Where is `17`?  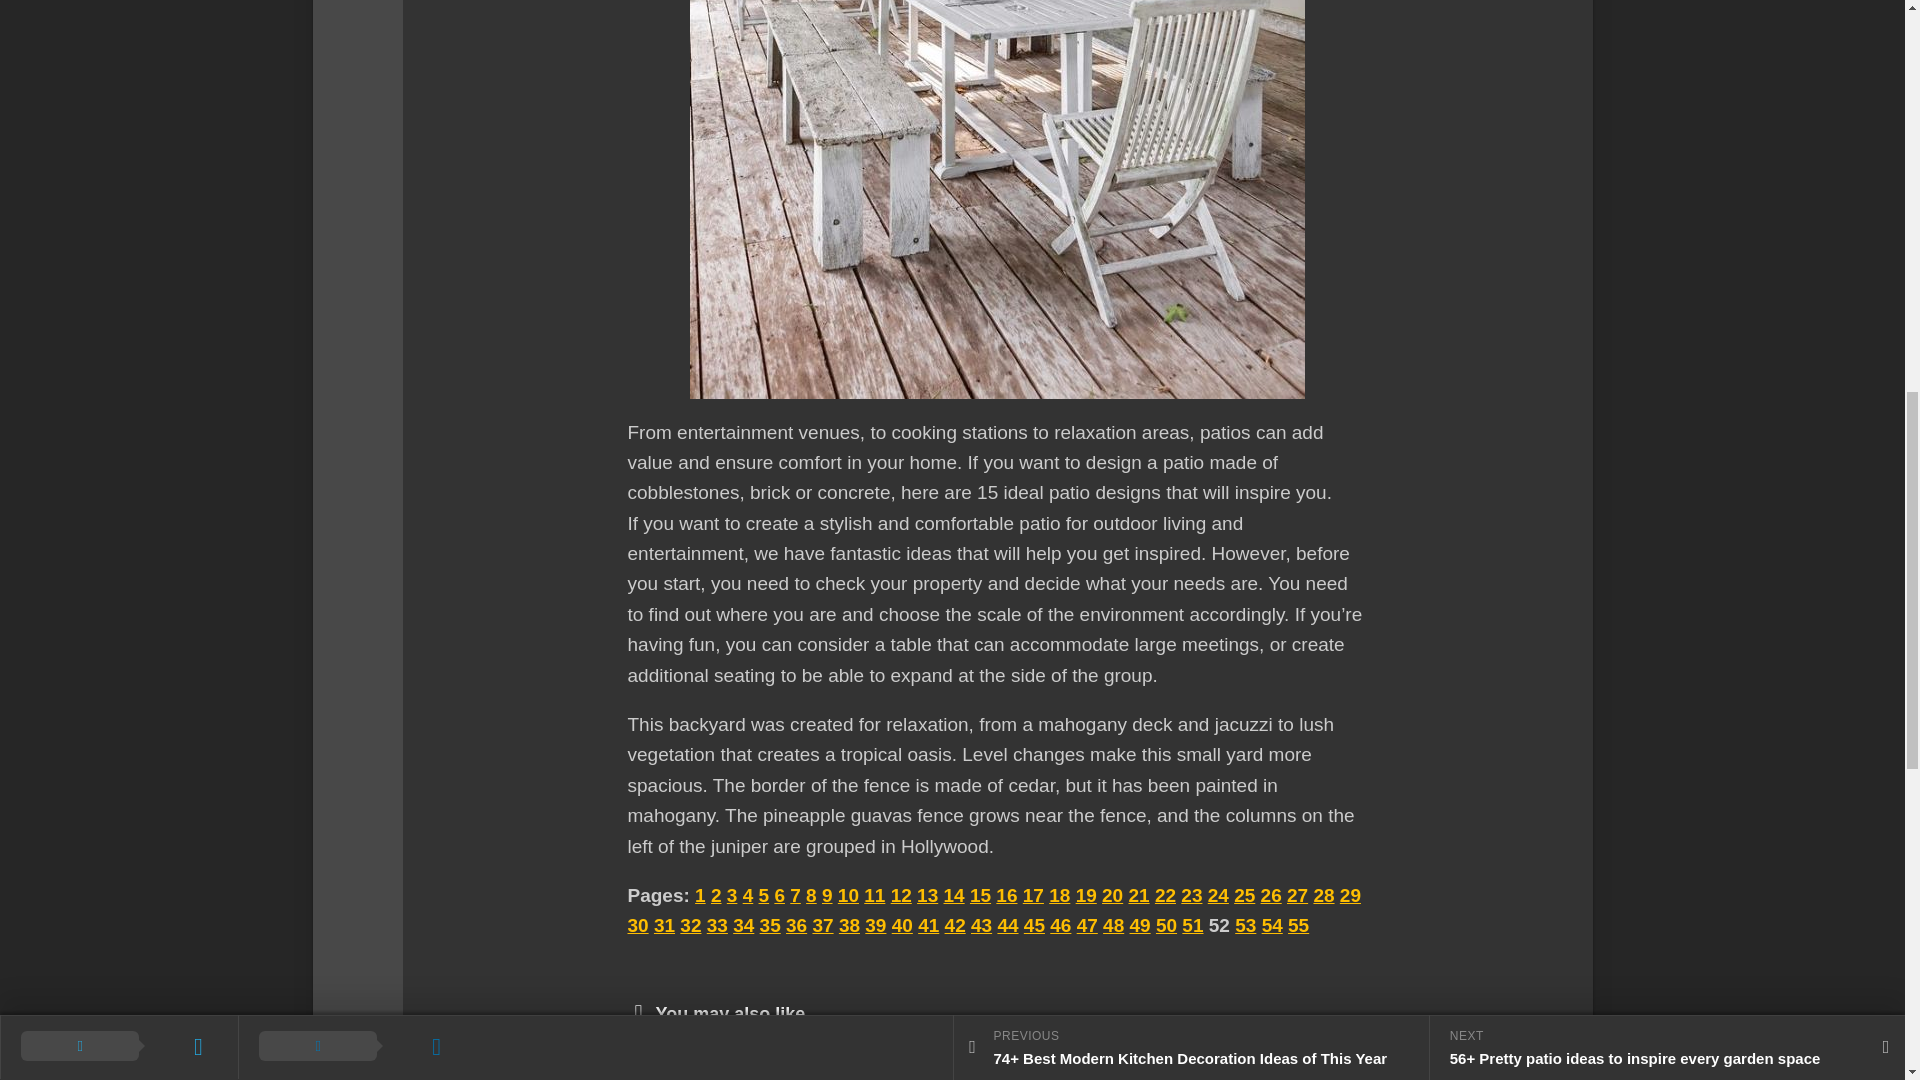 17 is located at coordinates (1034, 895).